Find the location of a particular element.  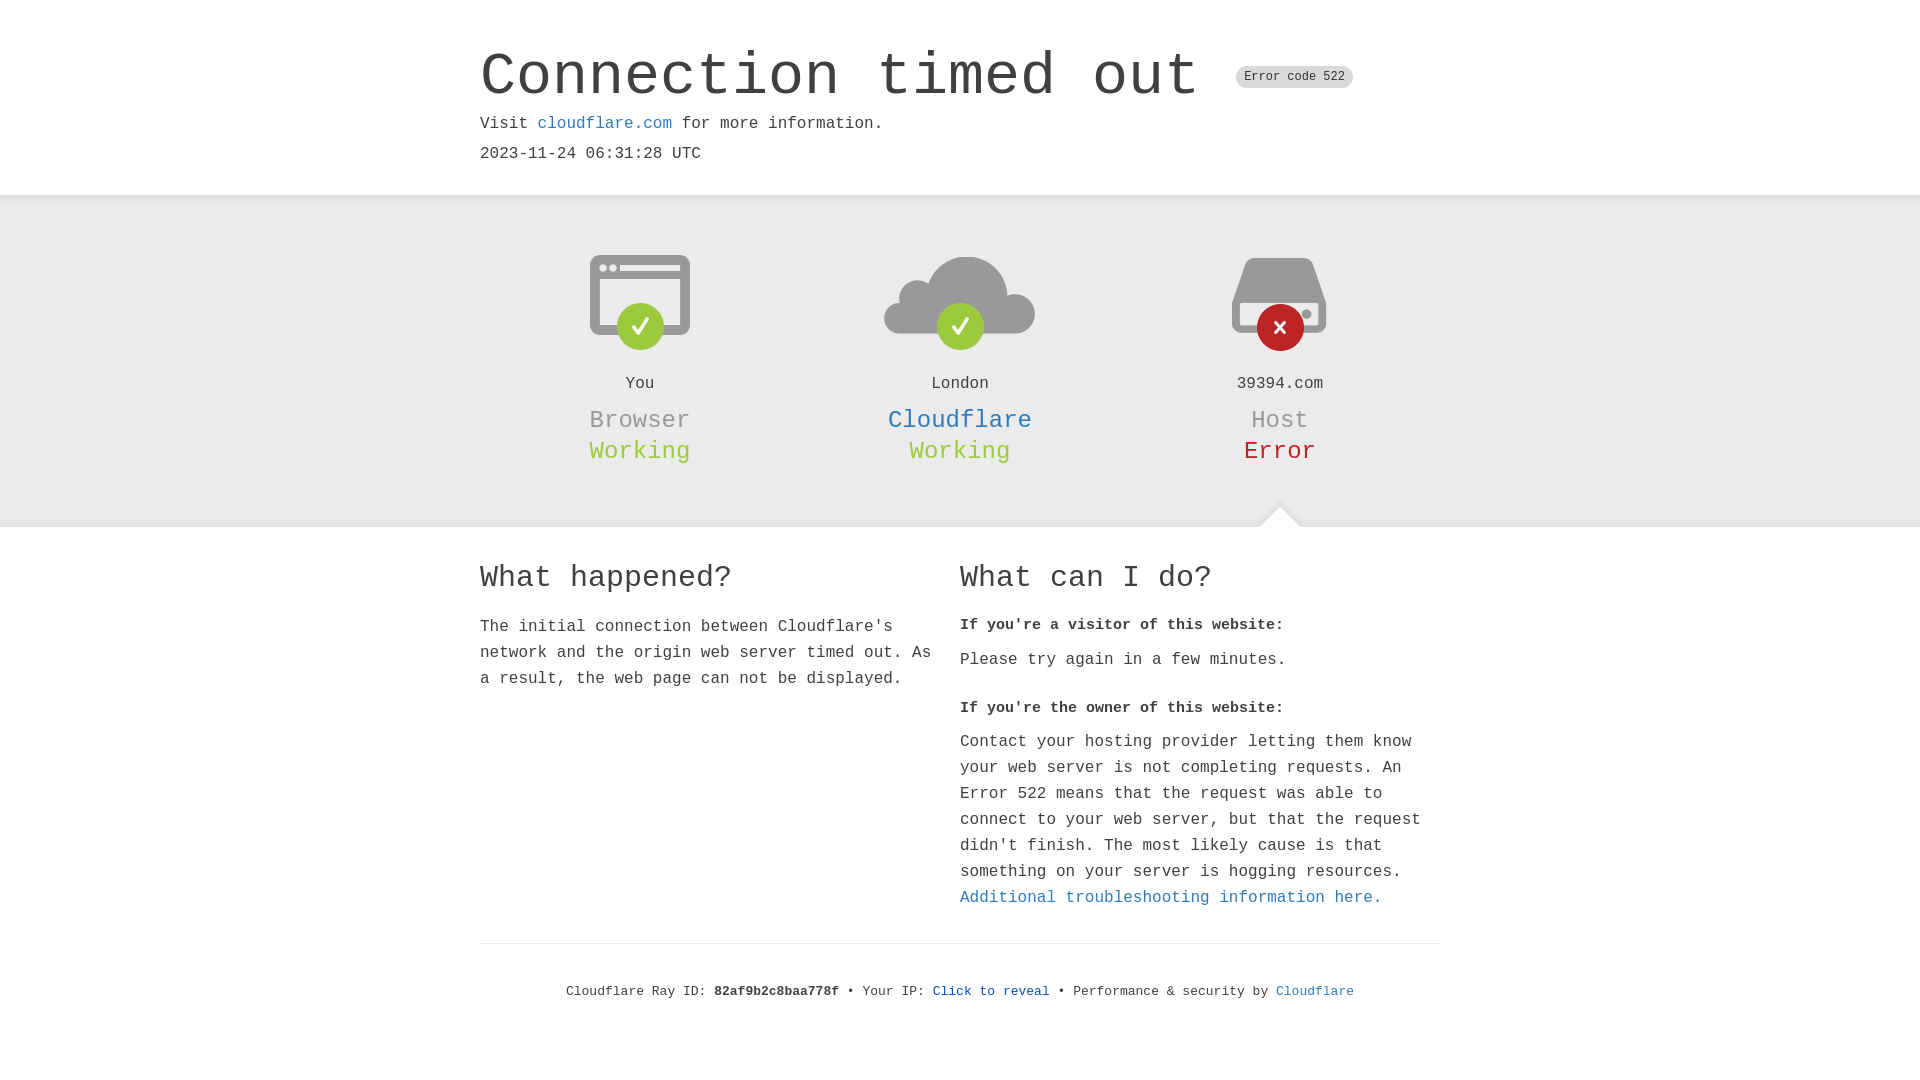

Cloudflare is located at coordinates (1315, 992).